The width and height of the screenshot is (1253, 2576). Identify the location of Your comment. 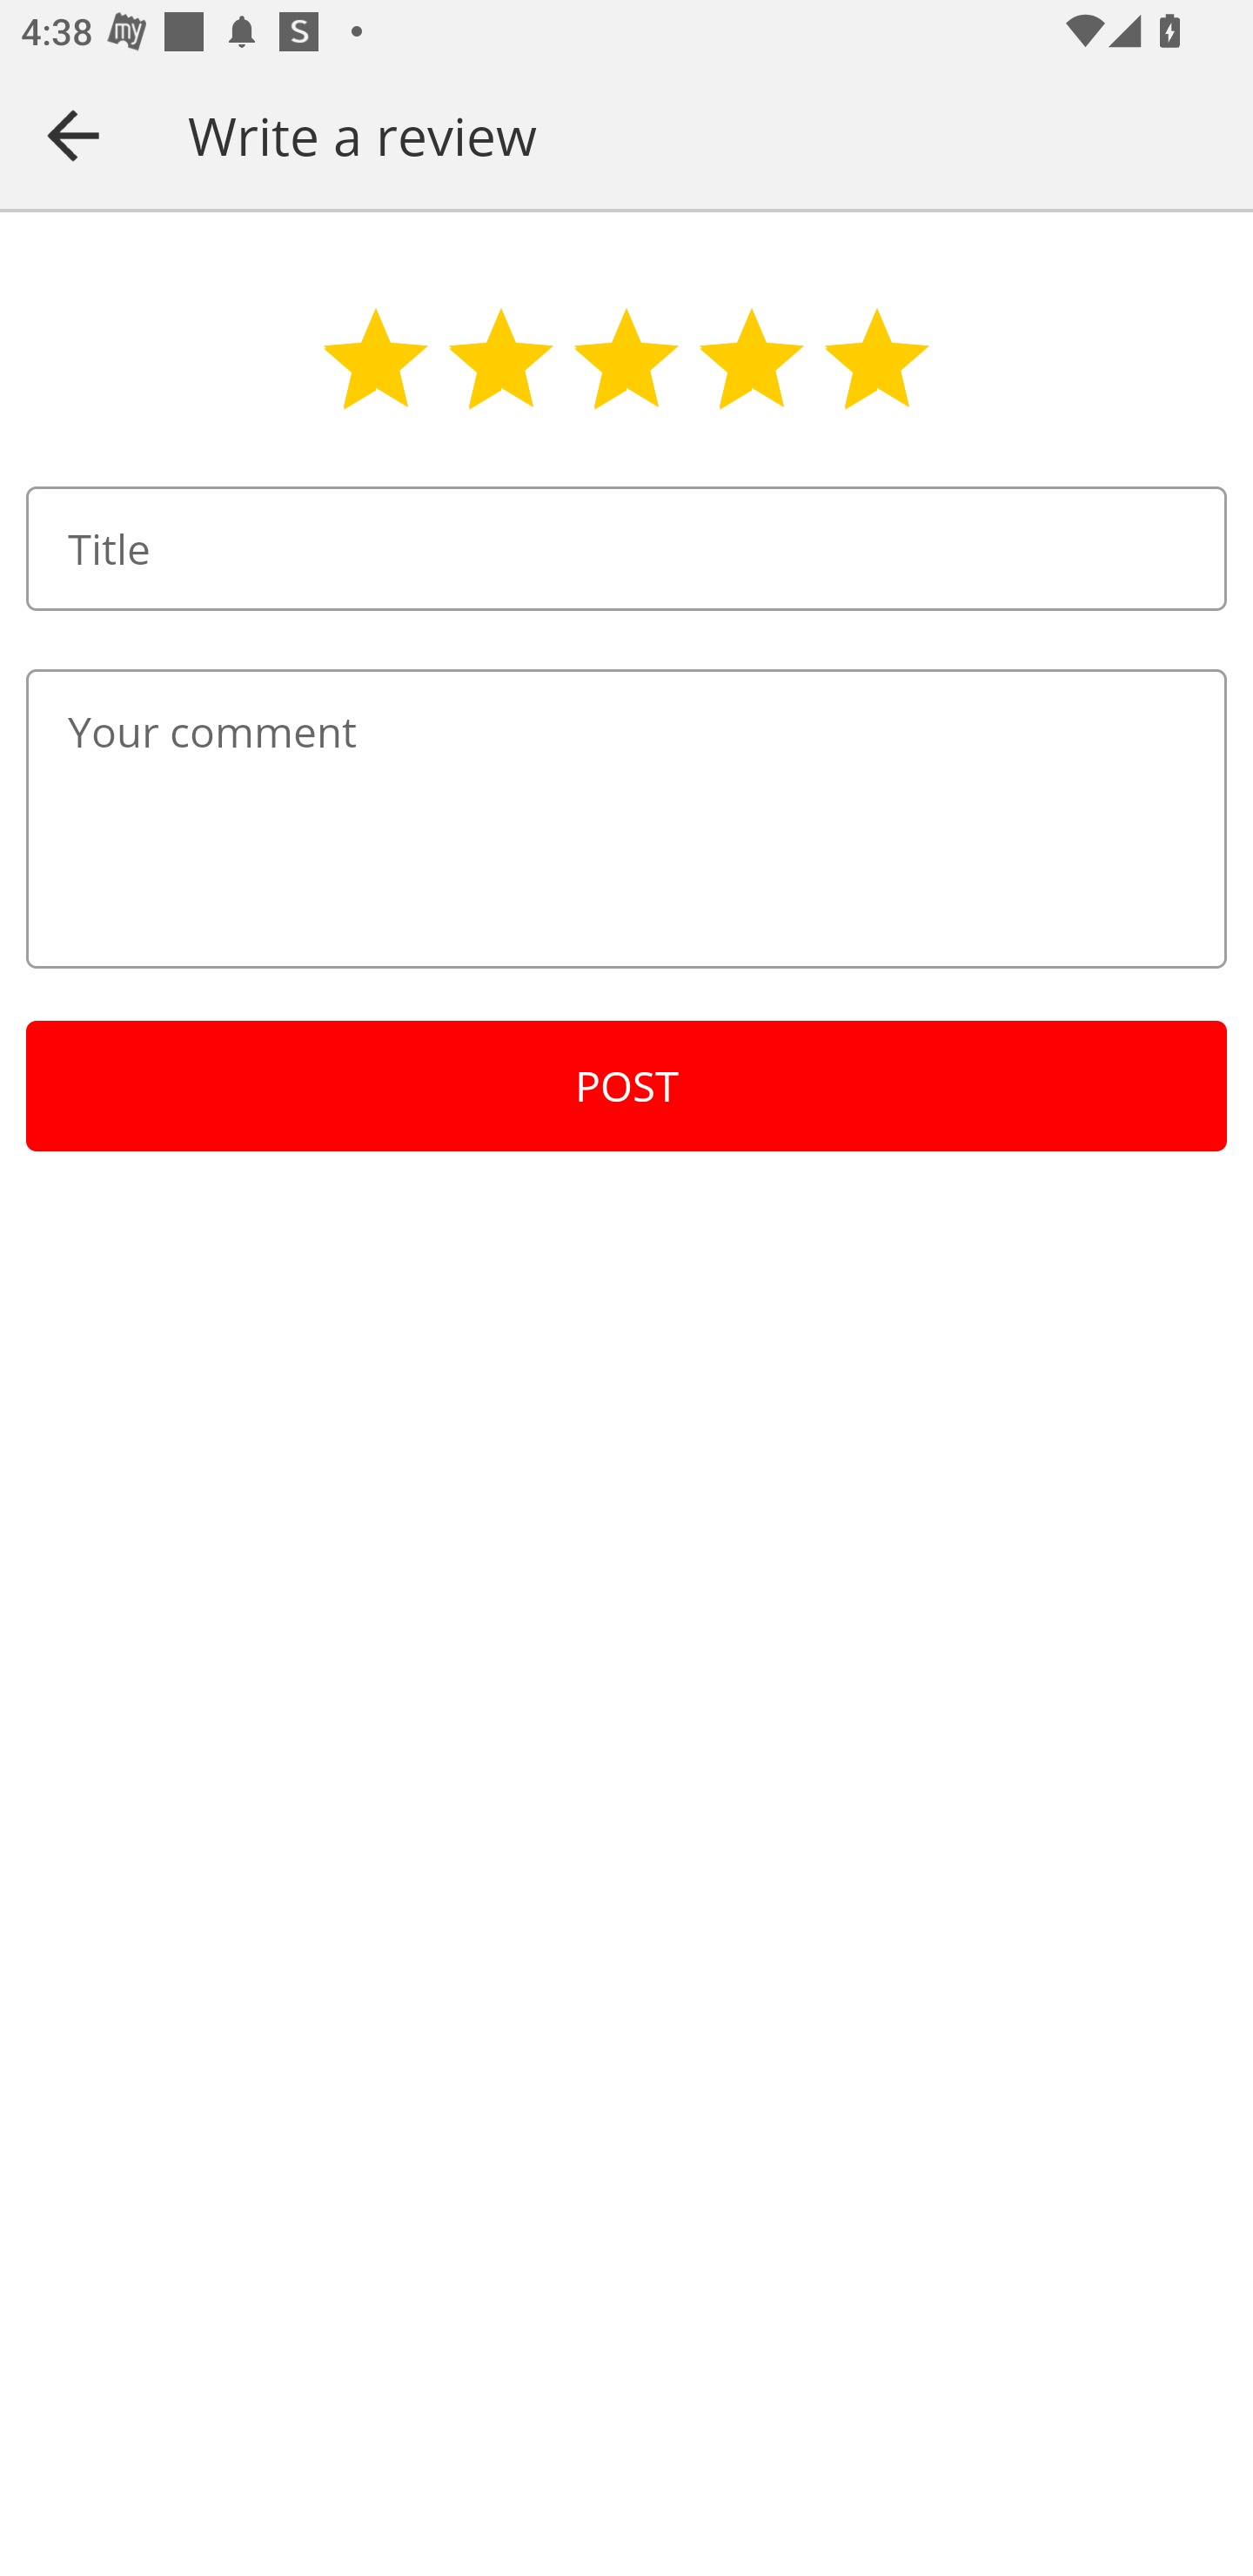
(626, 818).